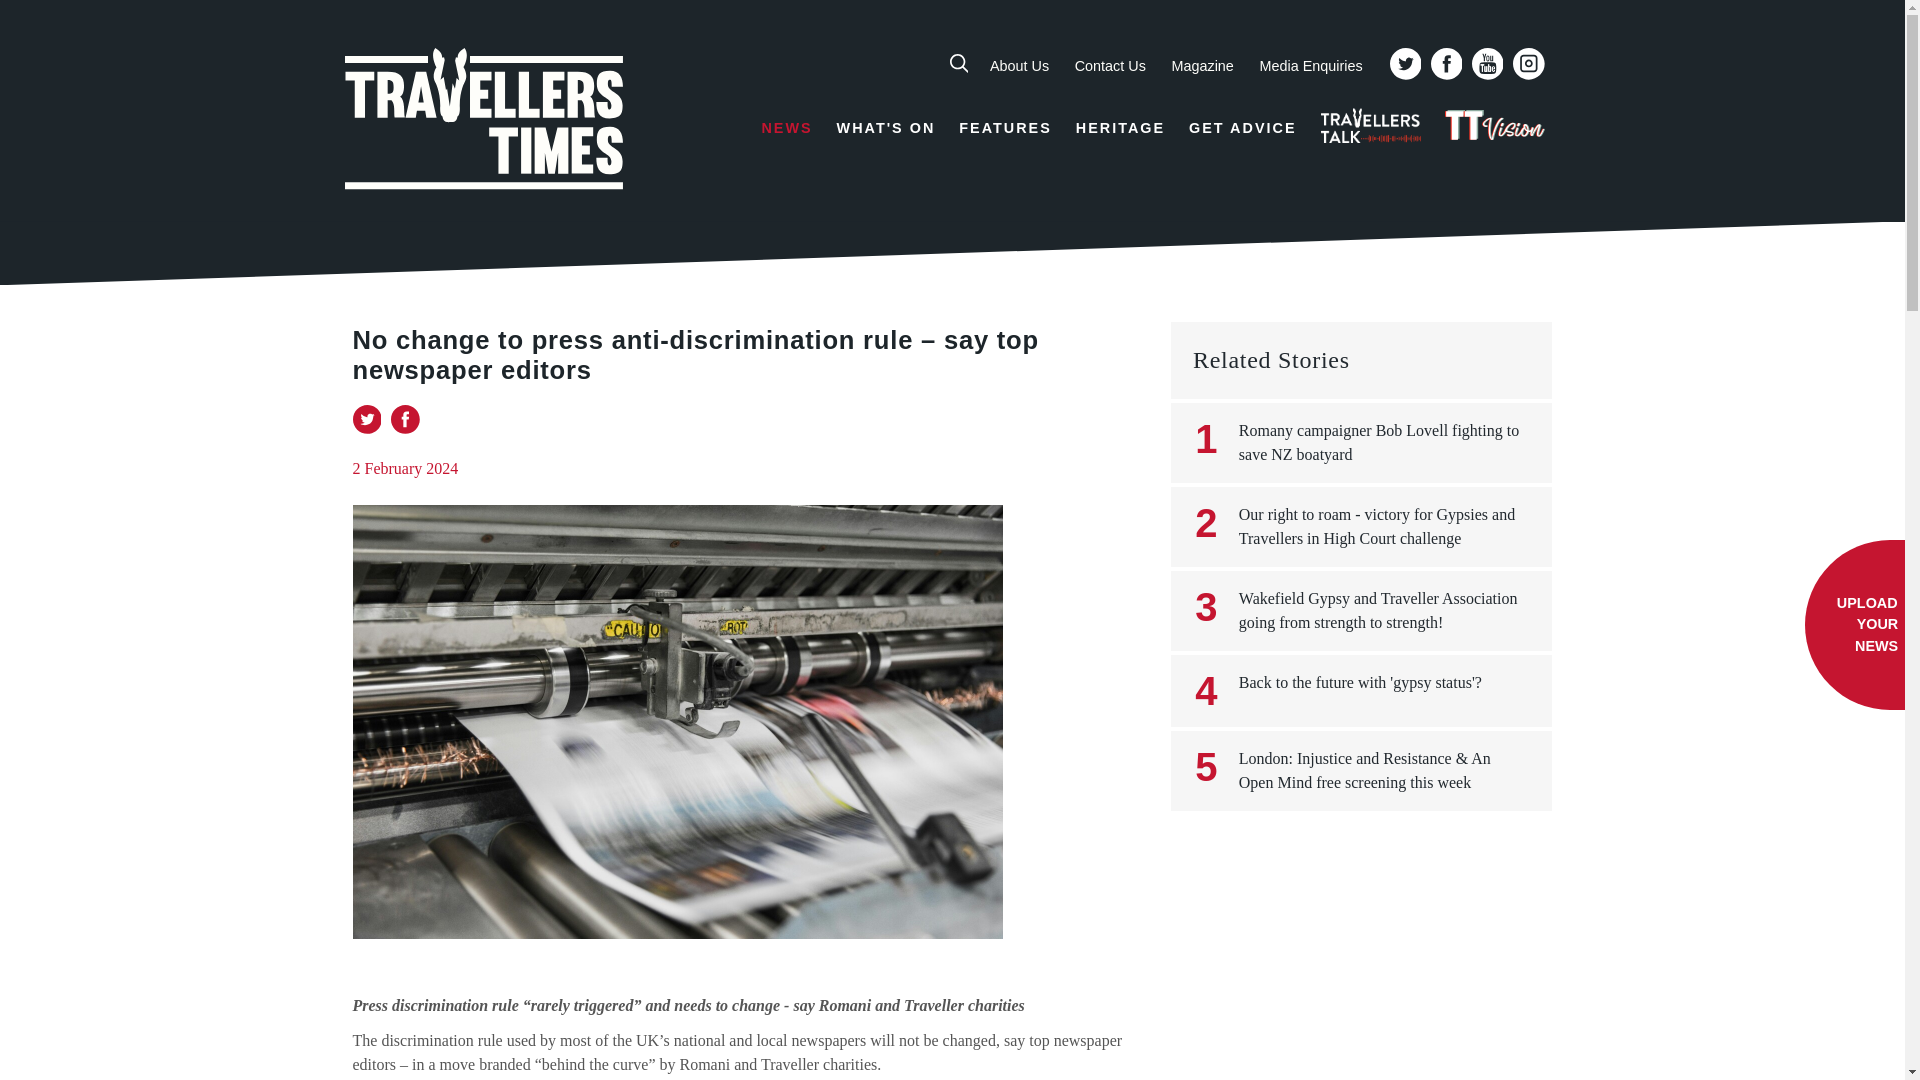  What do you see at coordinates (1110, 66) in the screenshot?
I see `Contact Us` at bounding box center [1110, 66].